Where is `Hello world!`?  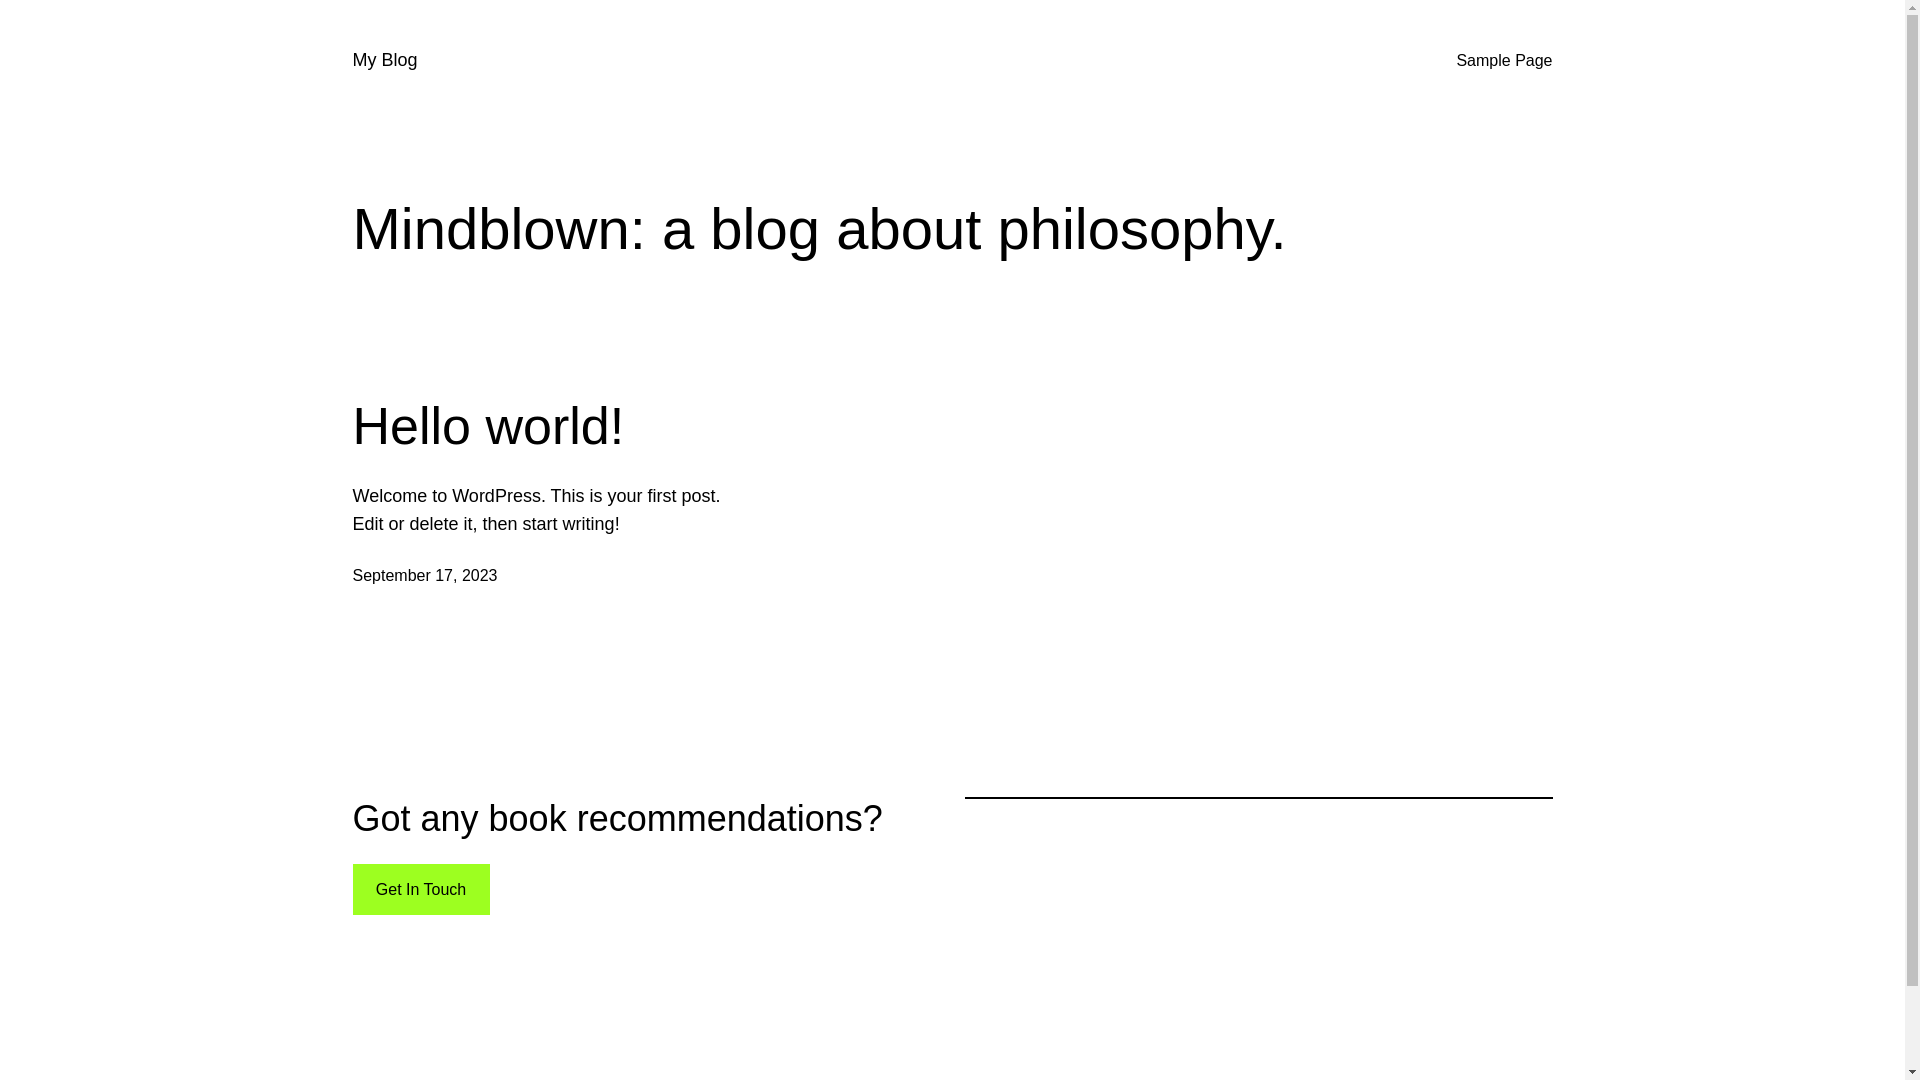 Hello world! is located at coordinates (488, 426).